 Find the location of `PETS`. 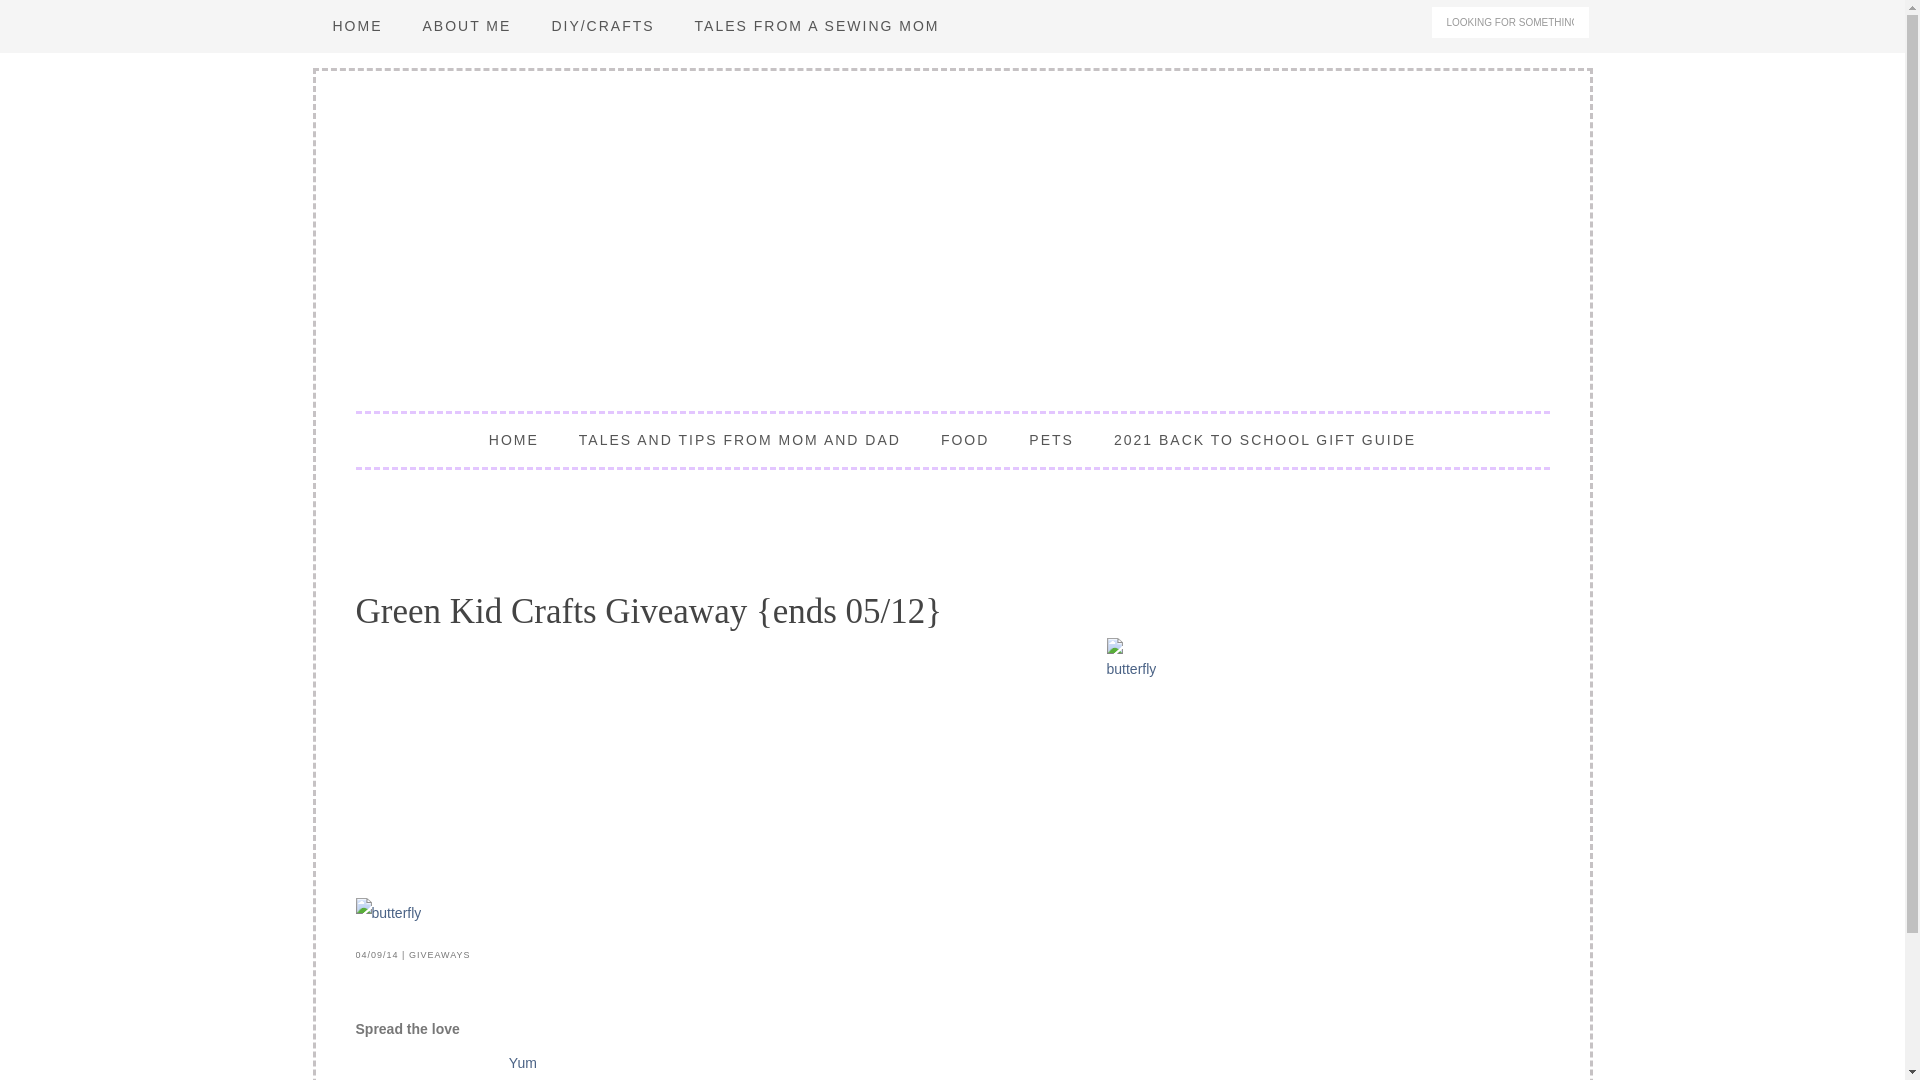

PETS is located at coordinates (1052, 440).